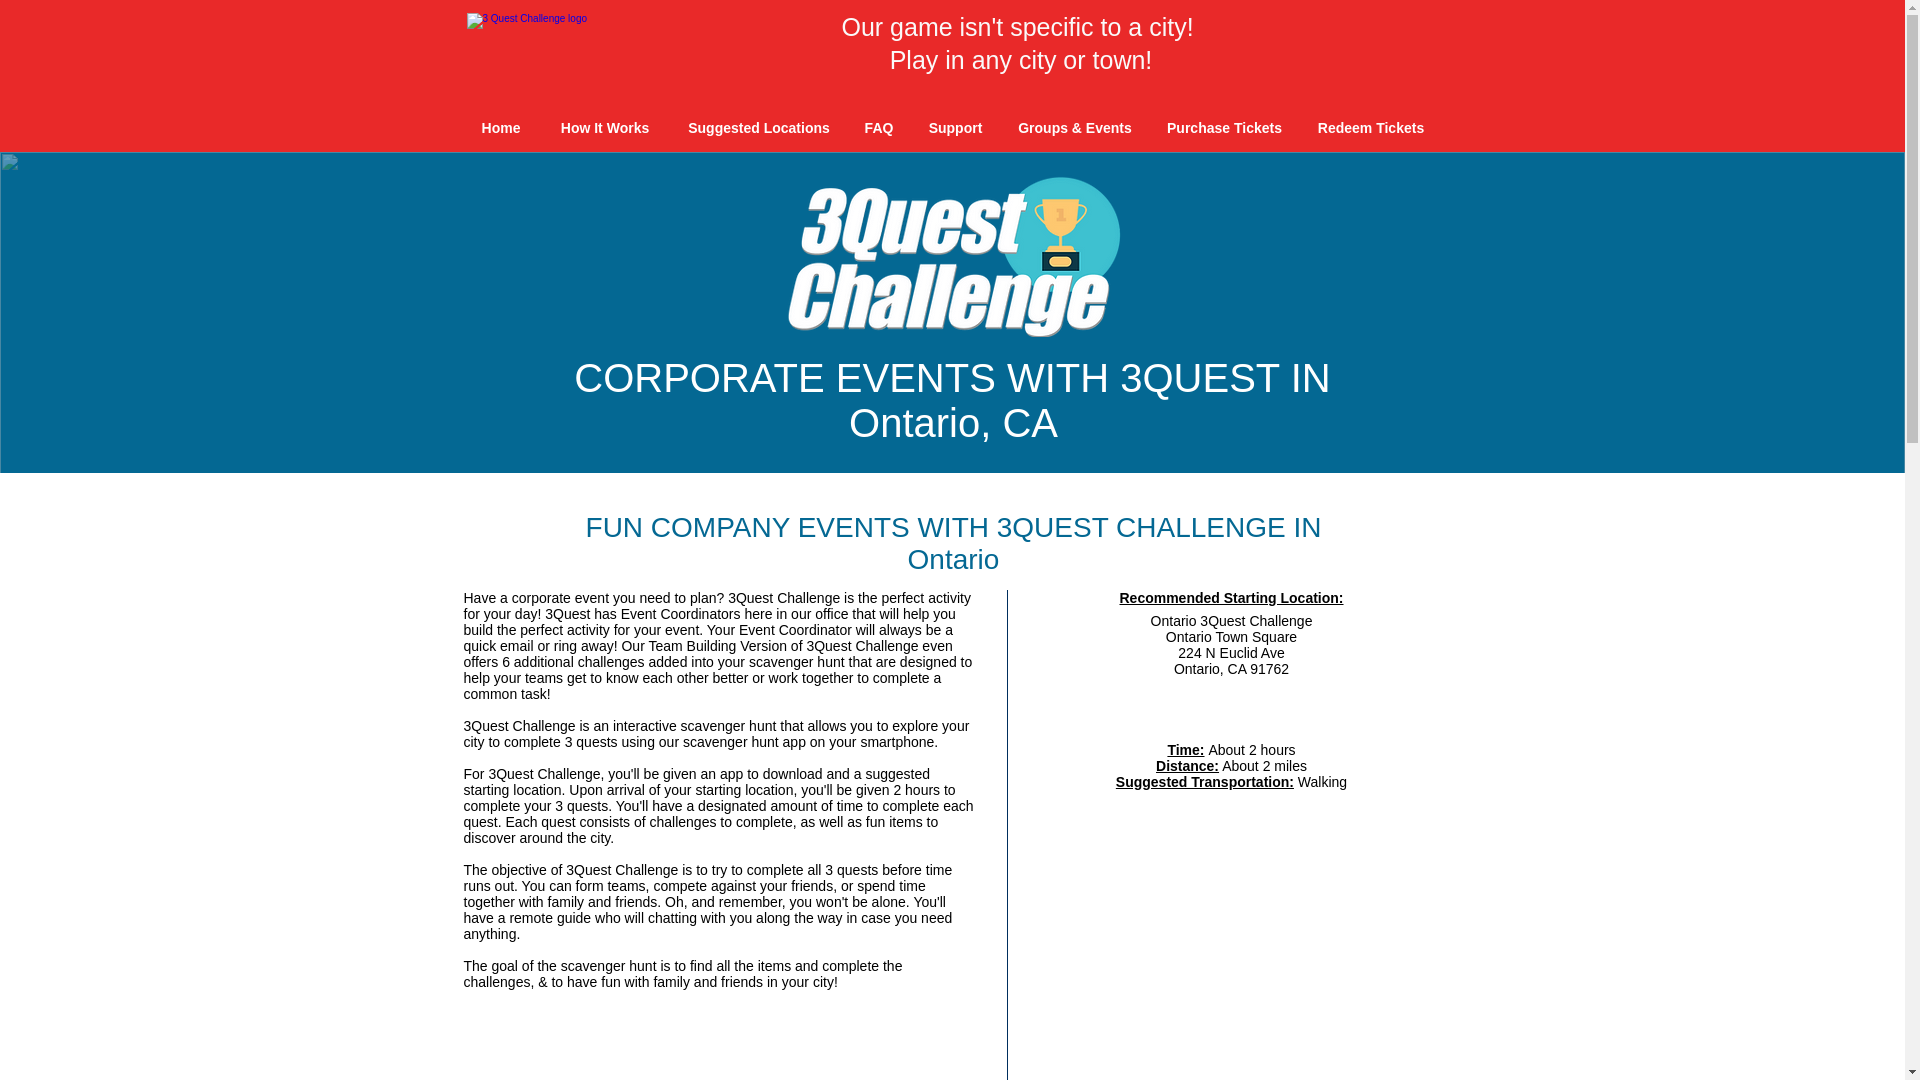 The height and width of the screenshot is (1080, 1920). What do you see at coordinates (541, 48) in the screenshot?
I see `Play 3 Quest Challenge walking tour today!` at bounding box center [541, 48].